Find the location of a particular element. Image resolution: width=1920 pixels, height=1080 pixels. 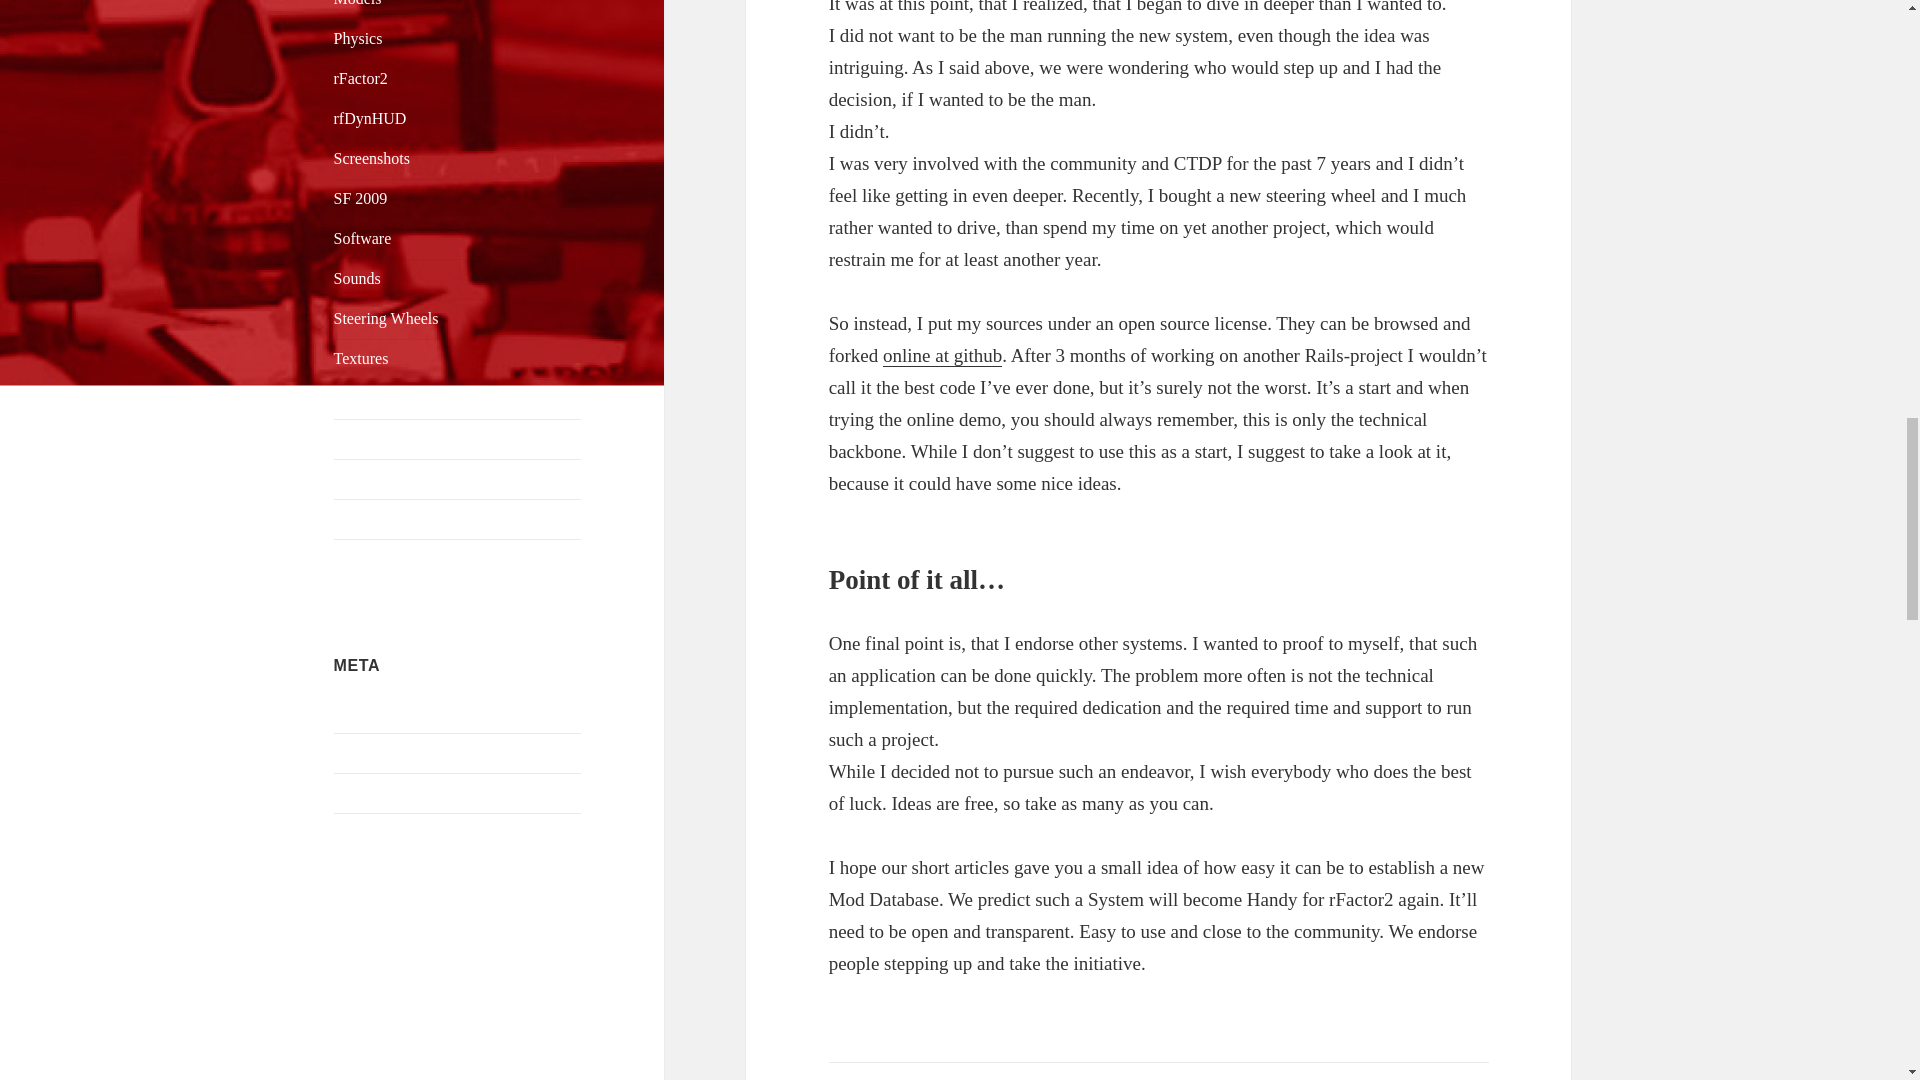

Screenshots is located at coordinates (372, 158).